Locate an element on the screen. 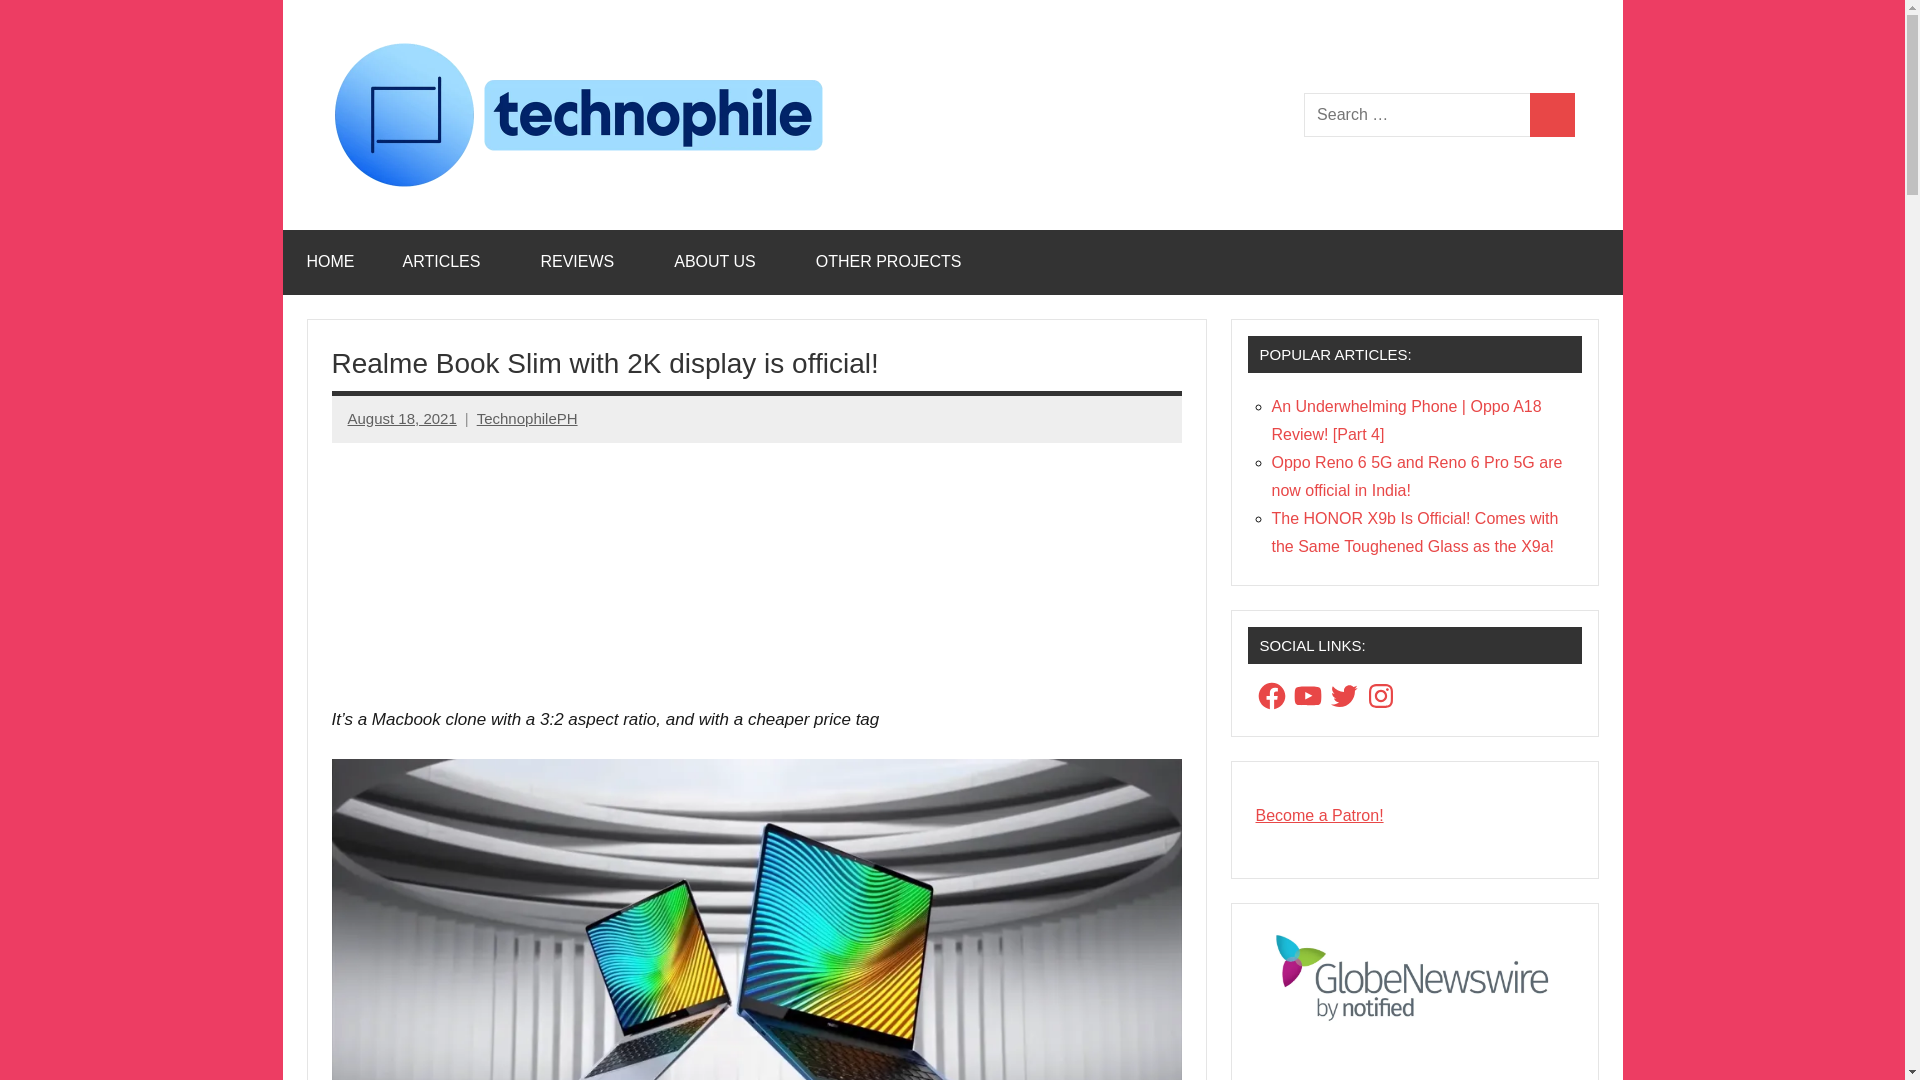 The height and width of the screenshot is (1080, 1920). Search is located at coordinates (1552, 115).